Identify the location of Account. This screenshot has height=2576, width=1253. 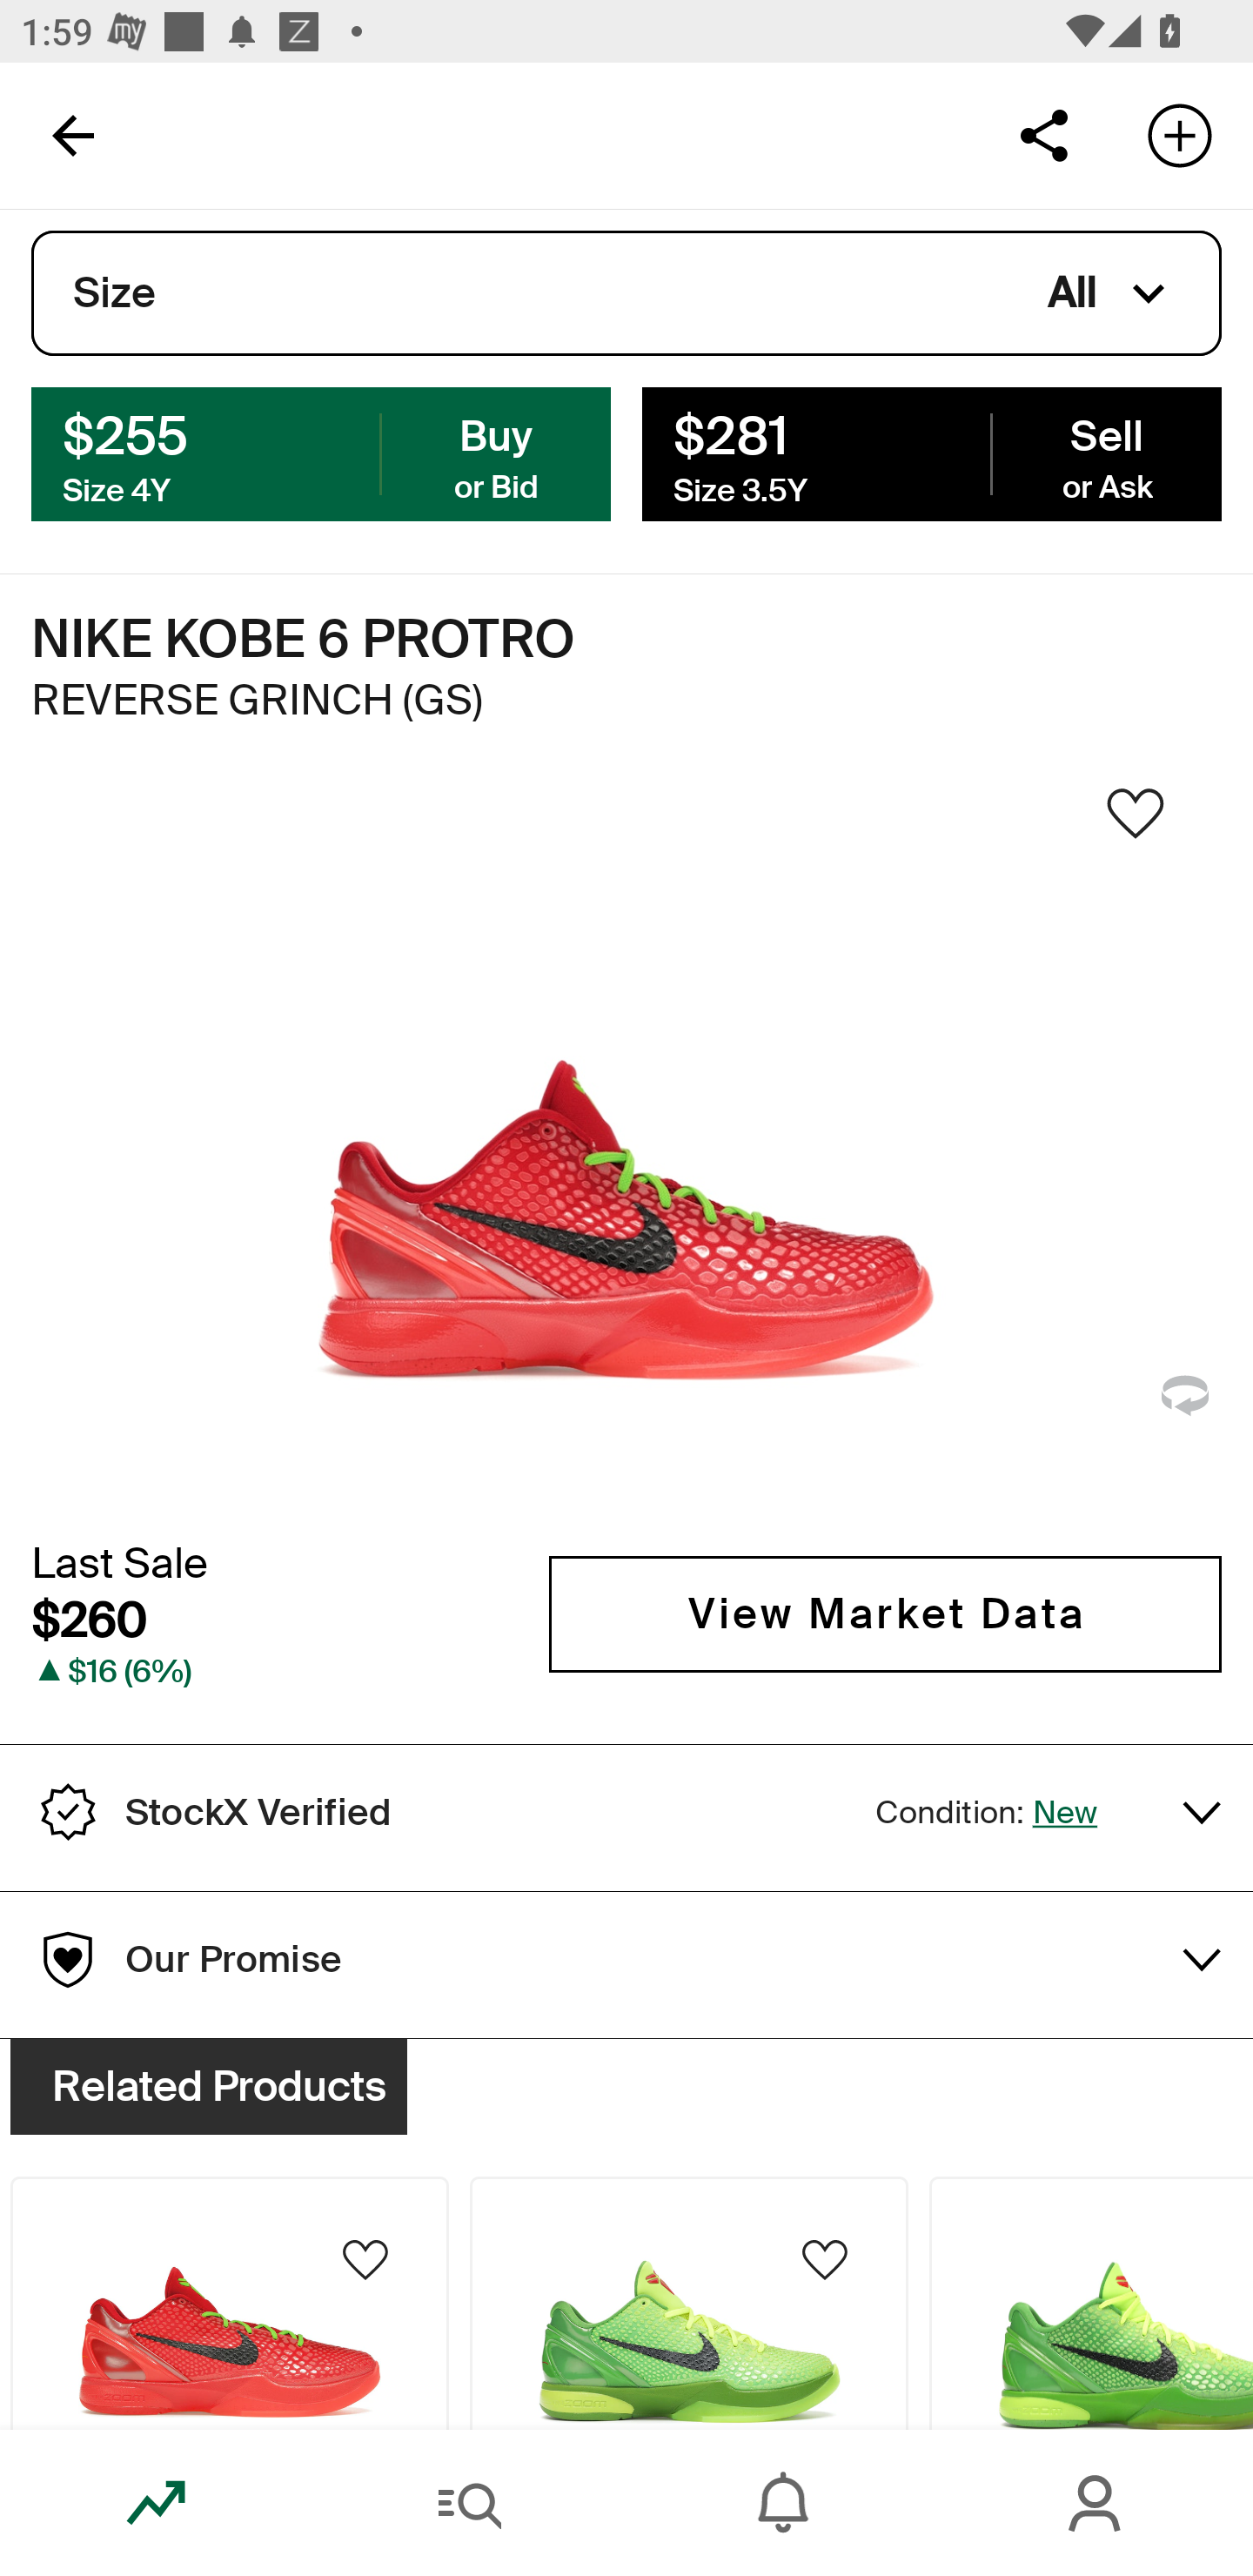
(1096, 2503).